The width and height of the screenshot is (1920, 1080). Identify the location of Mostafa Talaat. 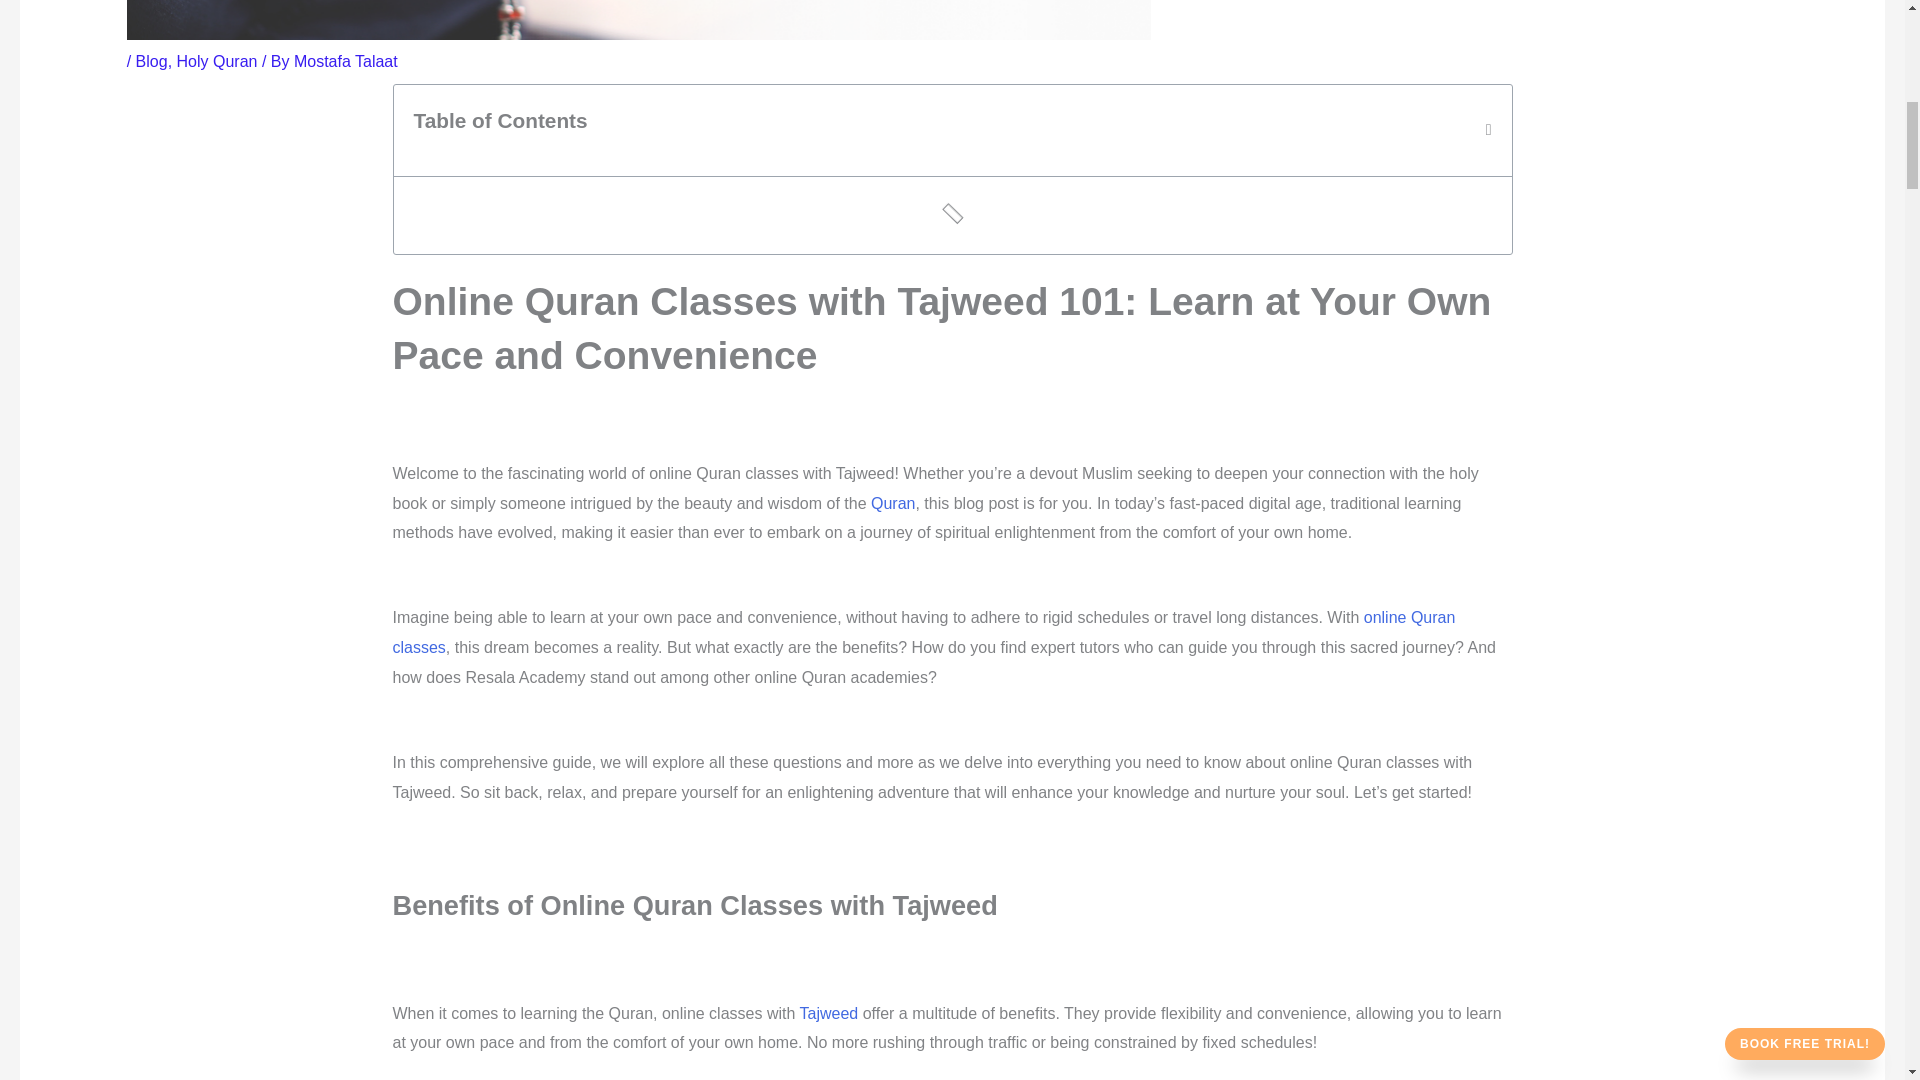
(345, 61).